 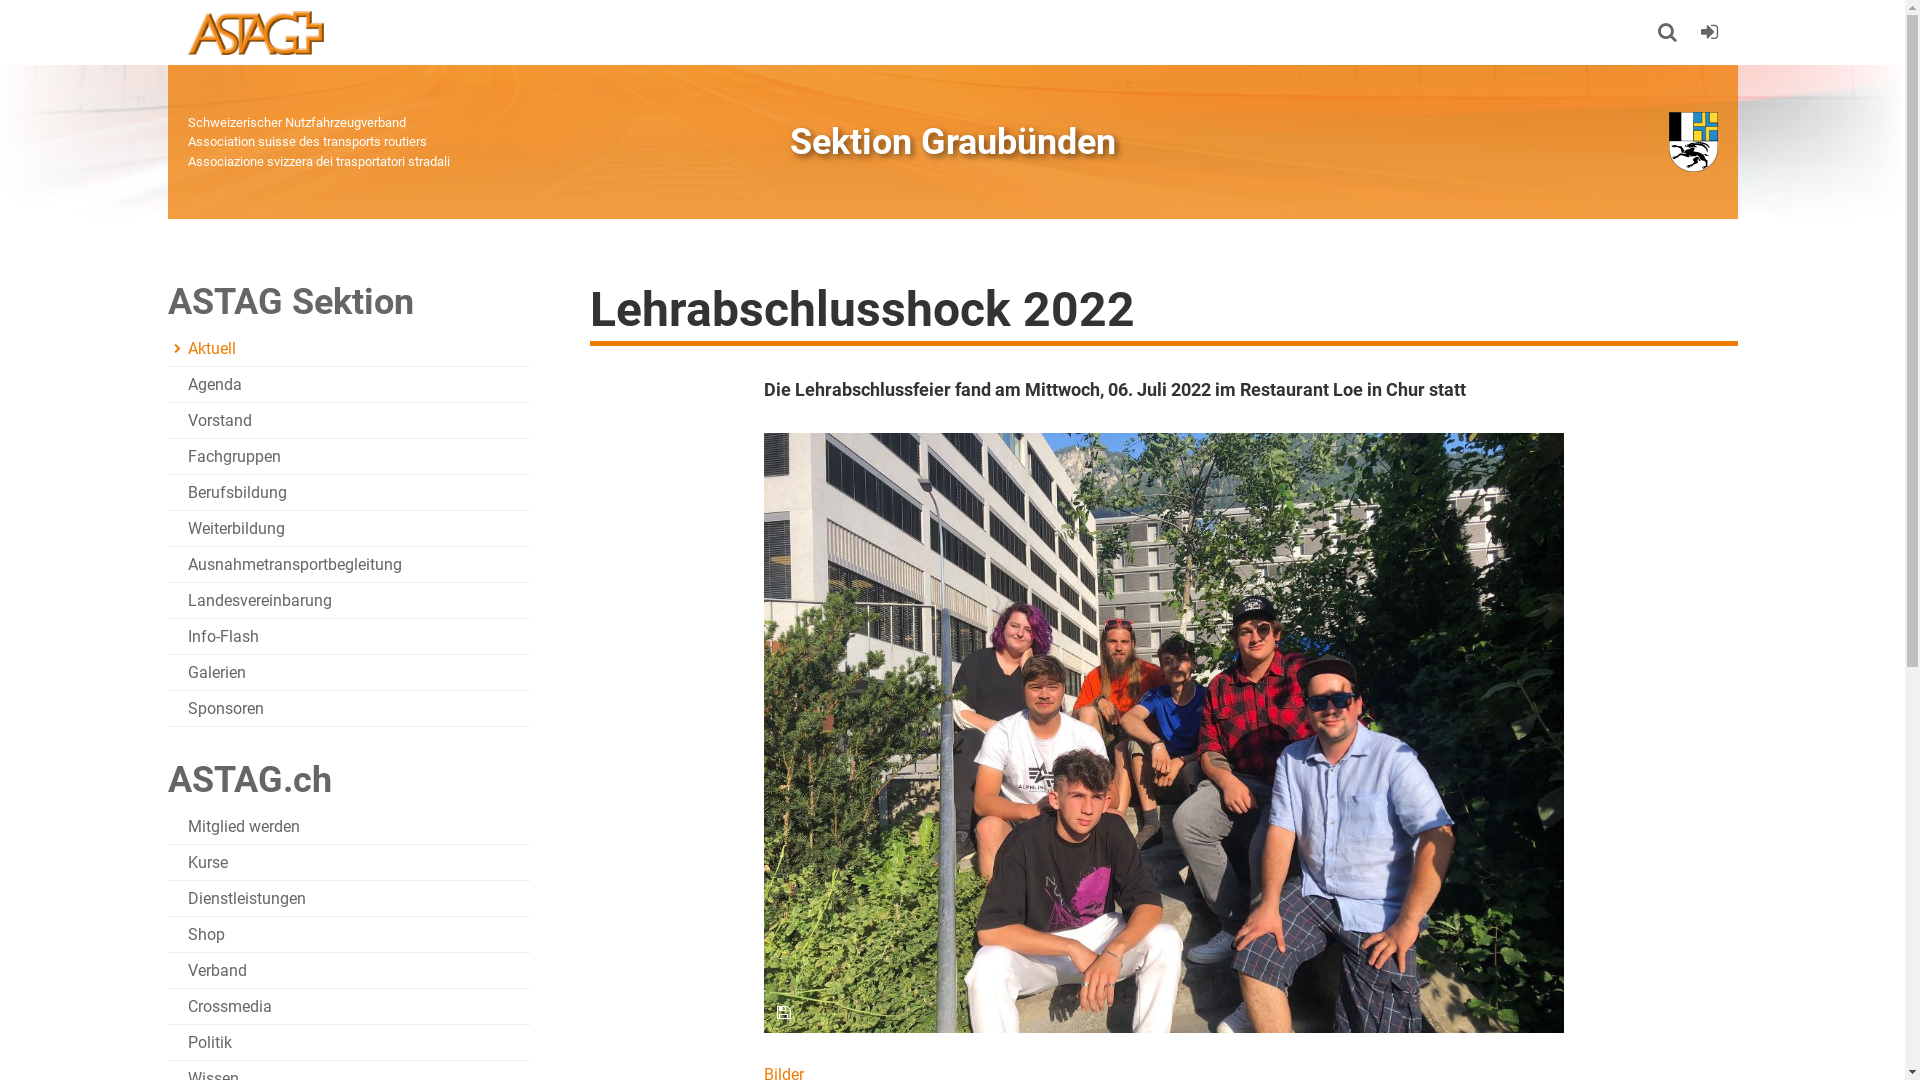 What do you see at coordinates (1164, 733) in the screenshot?
I see `Foto_4.JPG` at bounding box center [1164, 733].